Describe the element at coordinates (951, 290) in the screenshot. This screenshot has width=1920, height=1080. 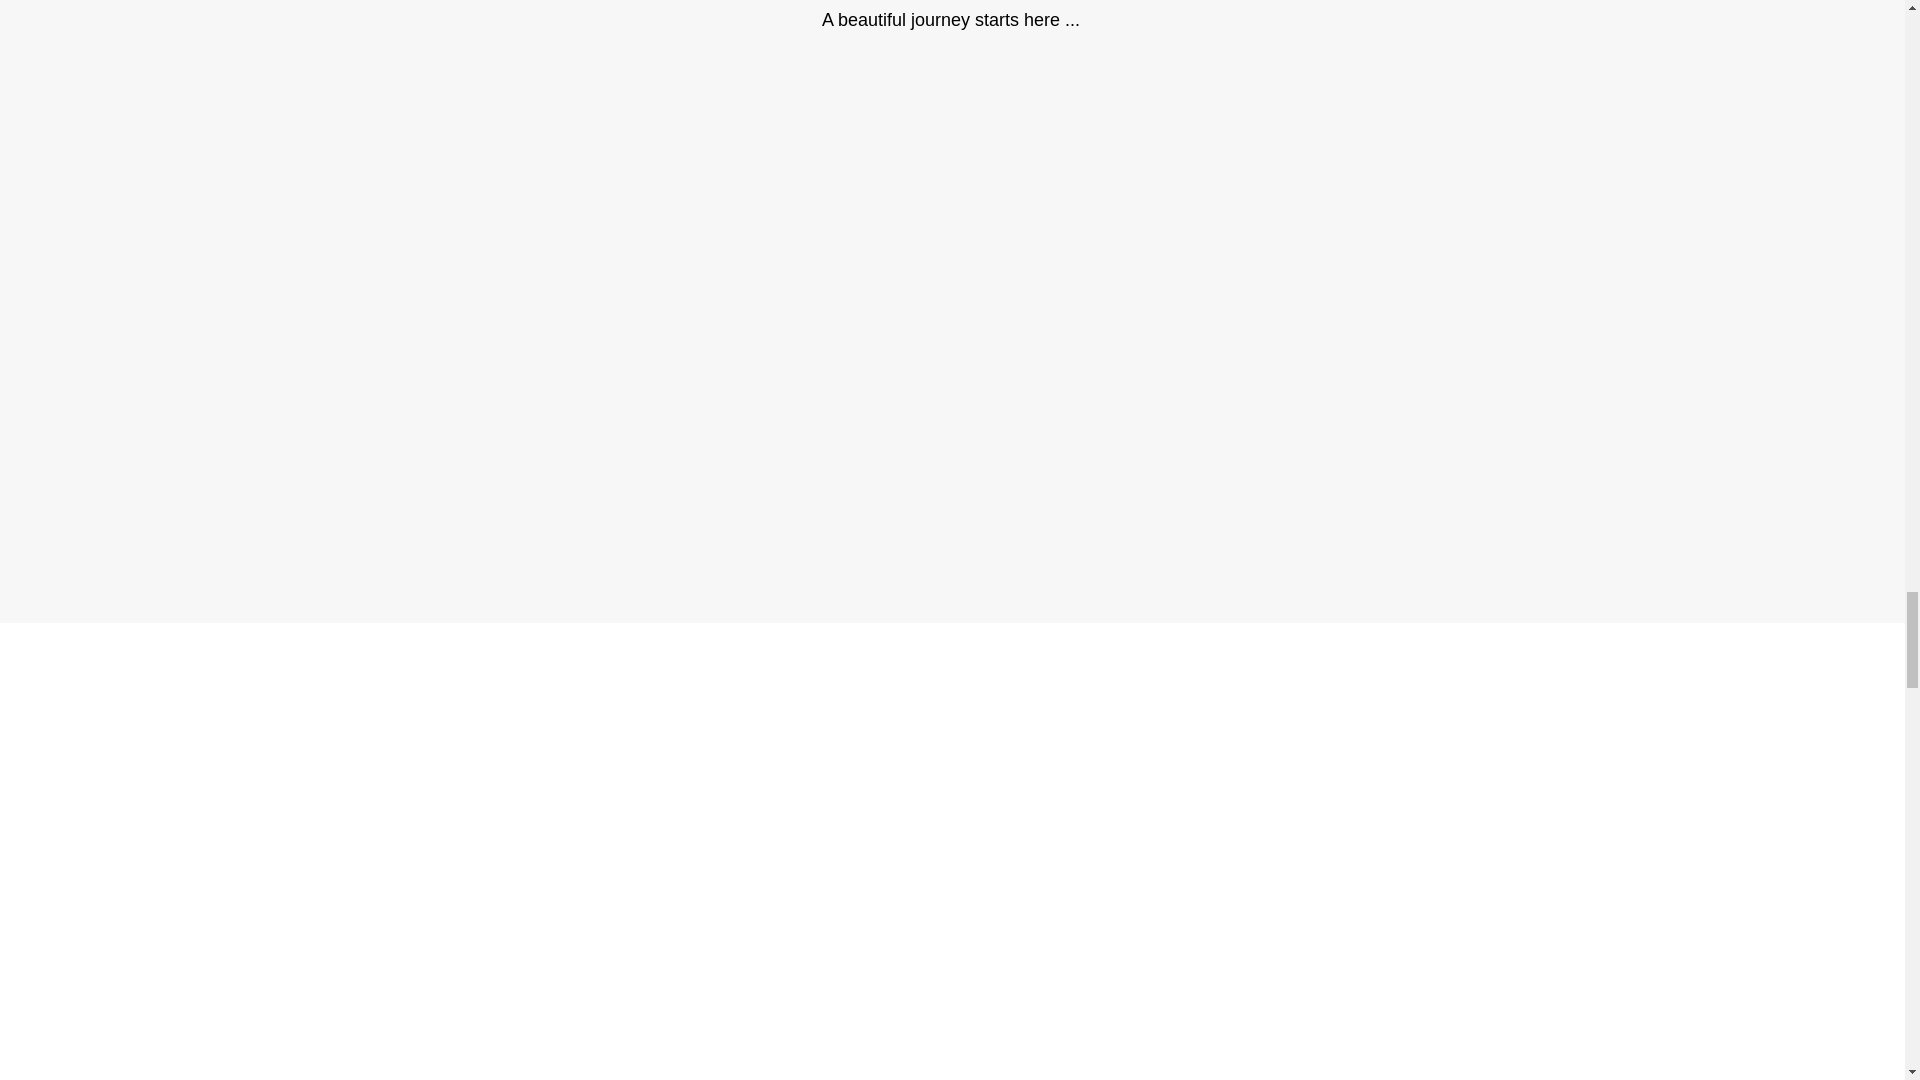
I see `External YouTube` at that location.